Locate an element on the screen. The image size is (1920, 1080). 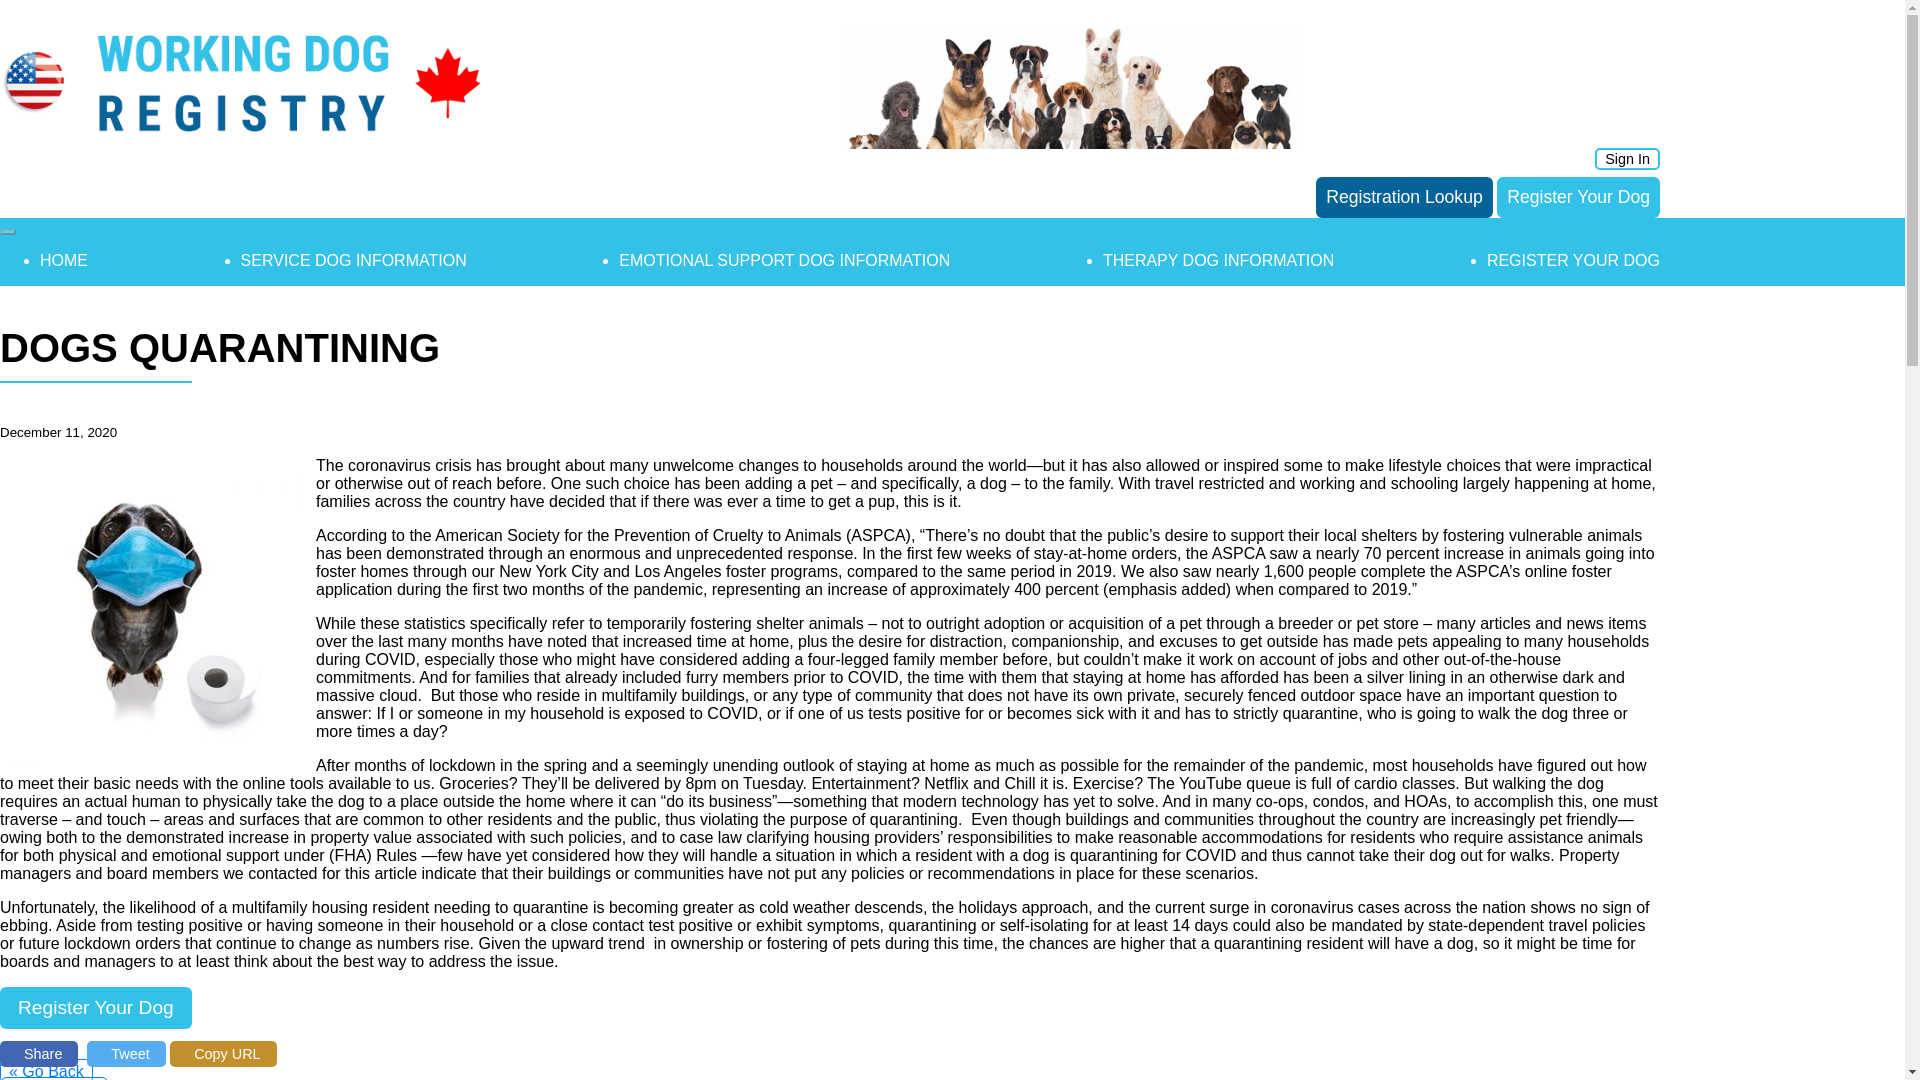
Tweet is located at coordinates (126, 1054).